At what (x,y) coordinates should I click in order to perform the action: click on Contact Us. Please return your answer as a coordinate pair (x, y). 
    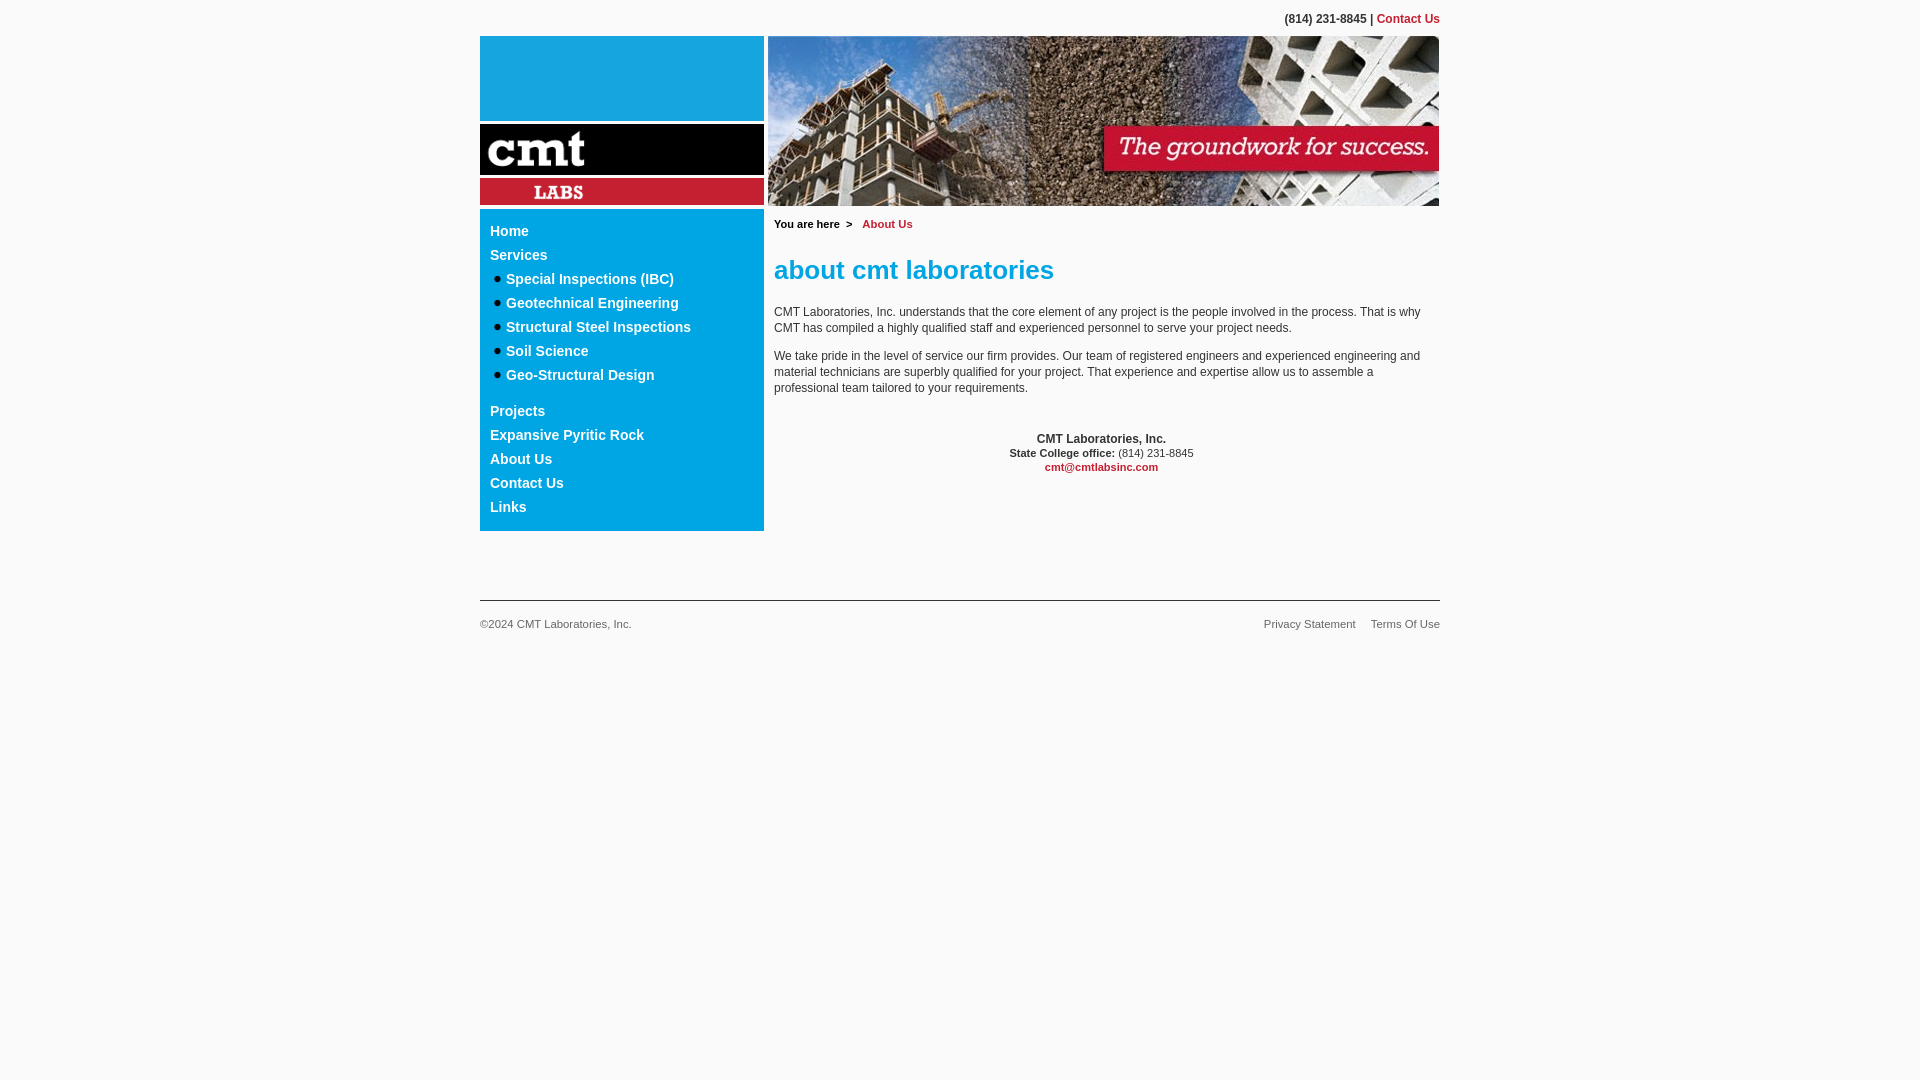
    Looking at the image, I should click on (1408, 18).